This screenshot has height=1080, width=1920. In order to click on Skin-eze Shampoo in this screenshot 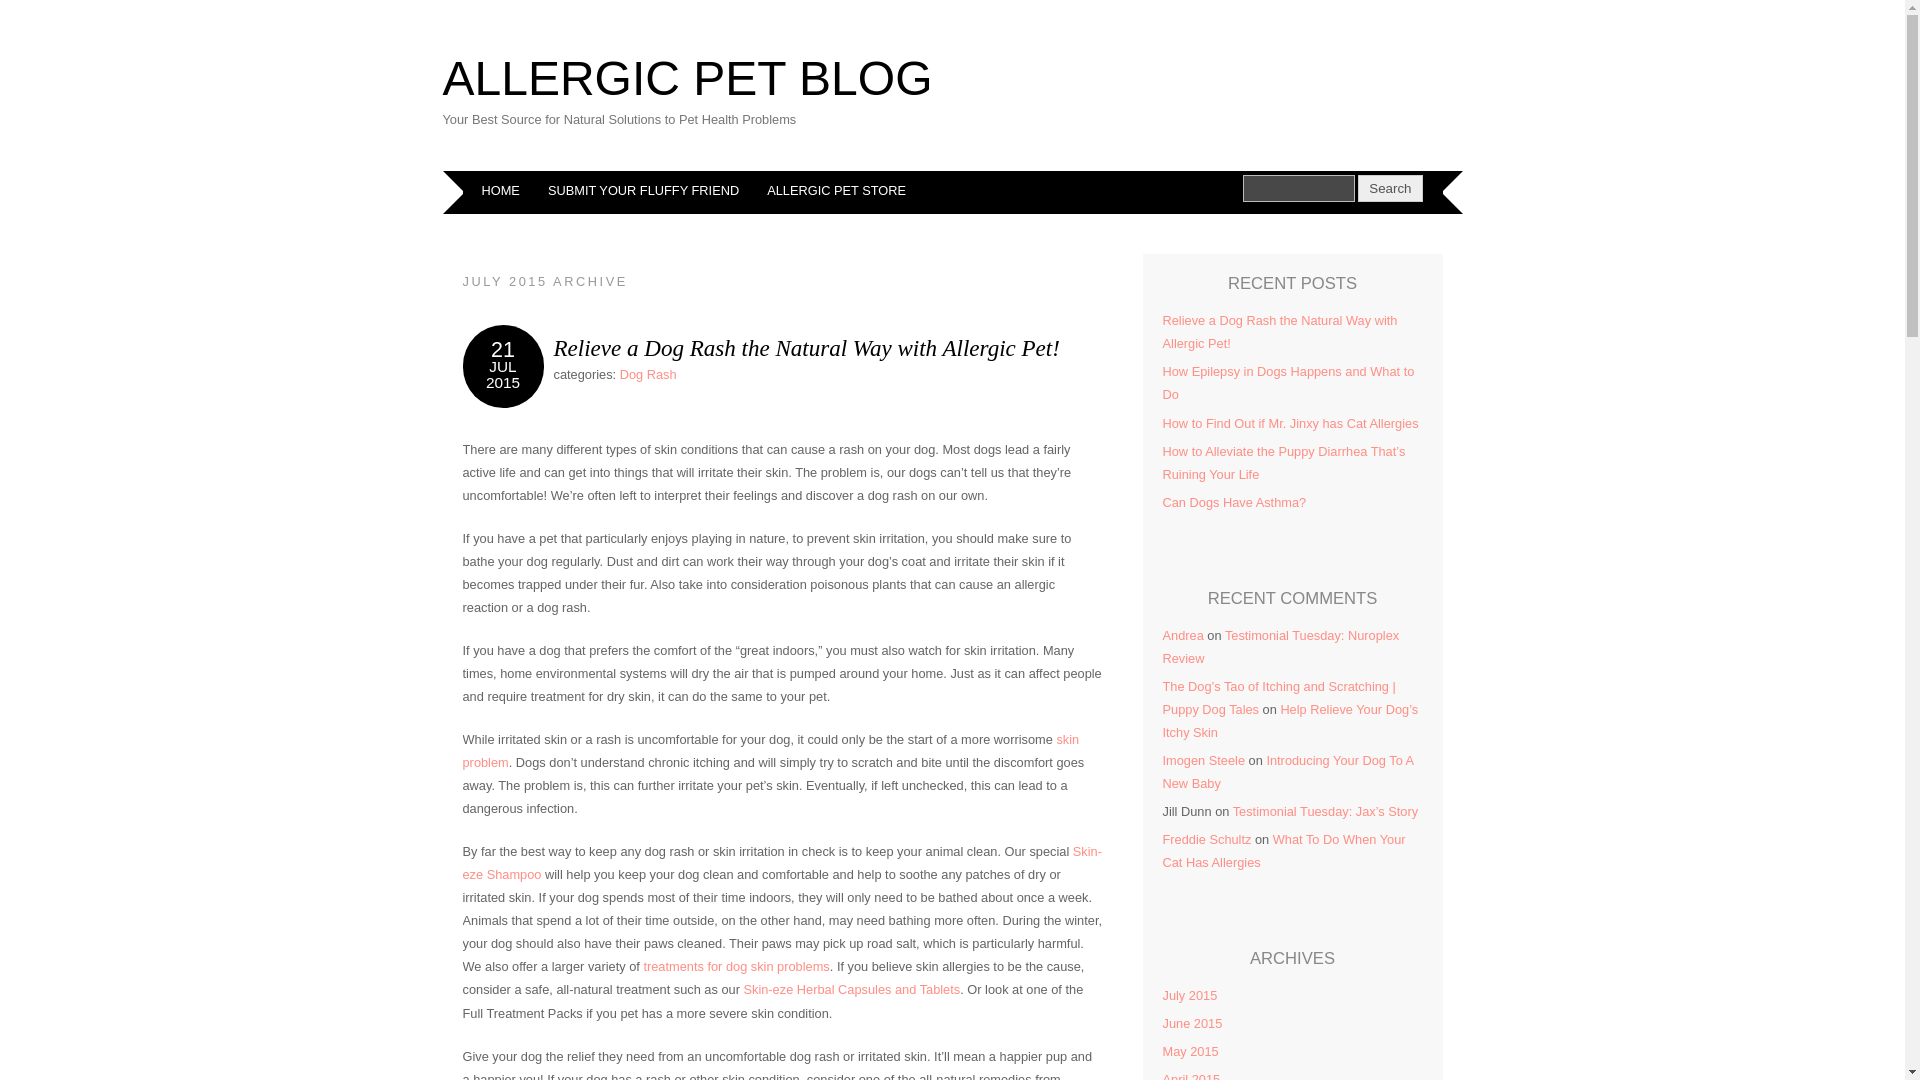, I will do `click(781, 862)`.